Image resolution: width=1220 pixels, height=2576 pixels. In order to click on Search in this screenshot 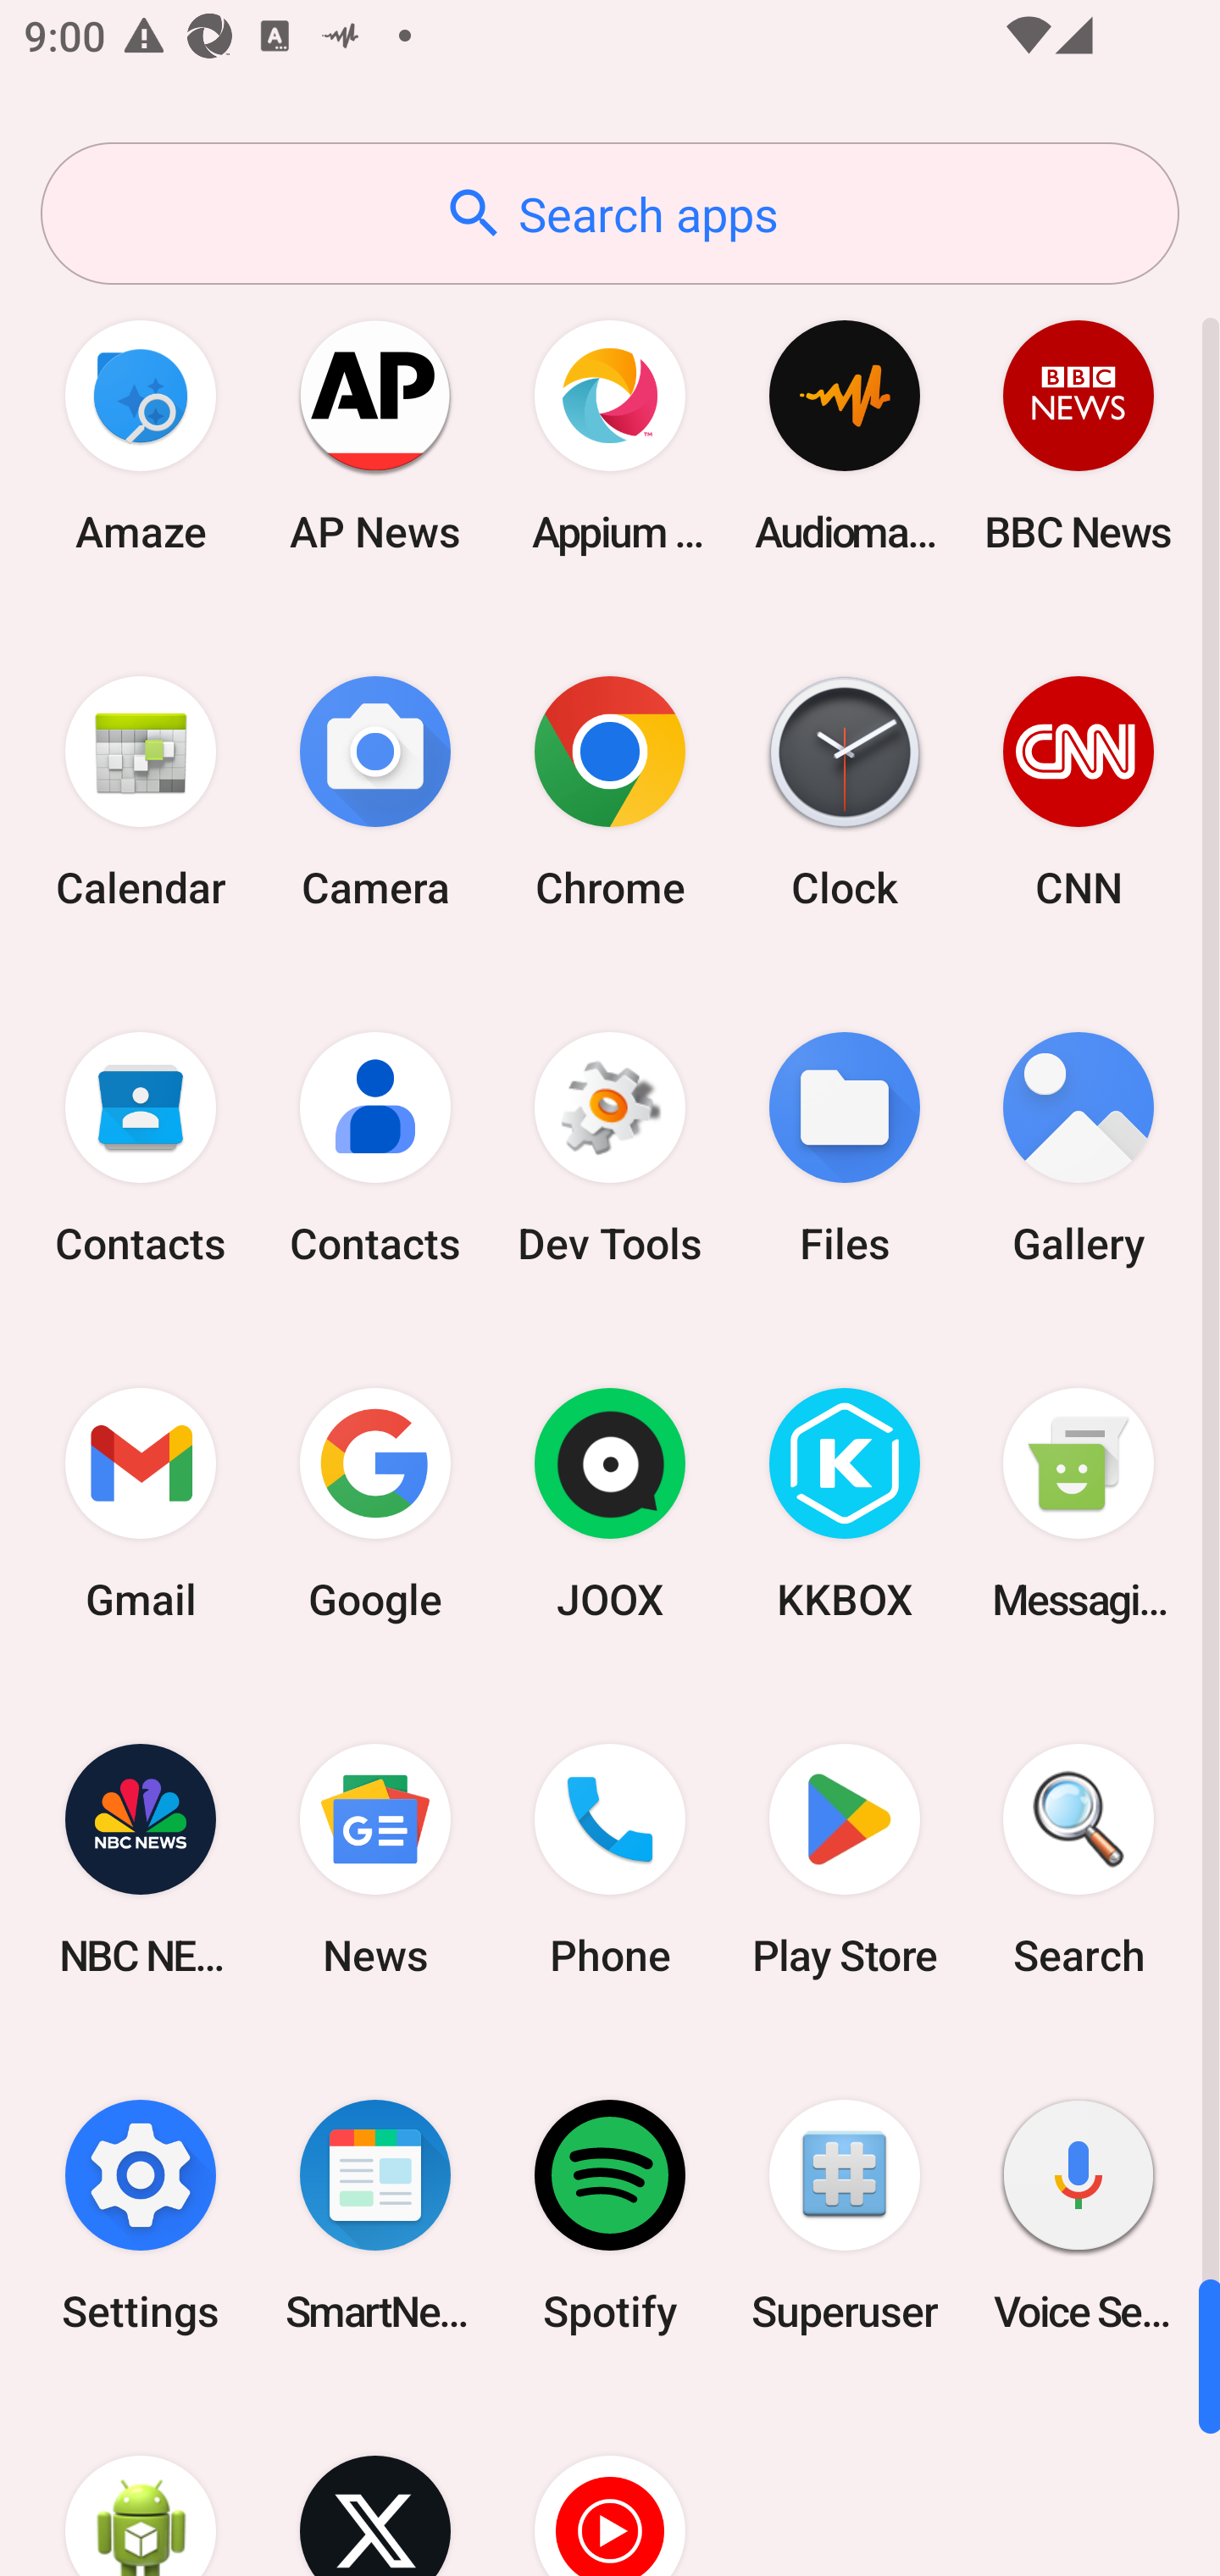, I will do `click(1079, 1859)`.